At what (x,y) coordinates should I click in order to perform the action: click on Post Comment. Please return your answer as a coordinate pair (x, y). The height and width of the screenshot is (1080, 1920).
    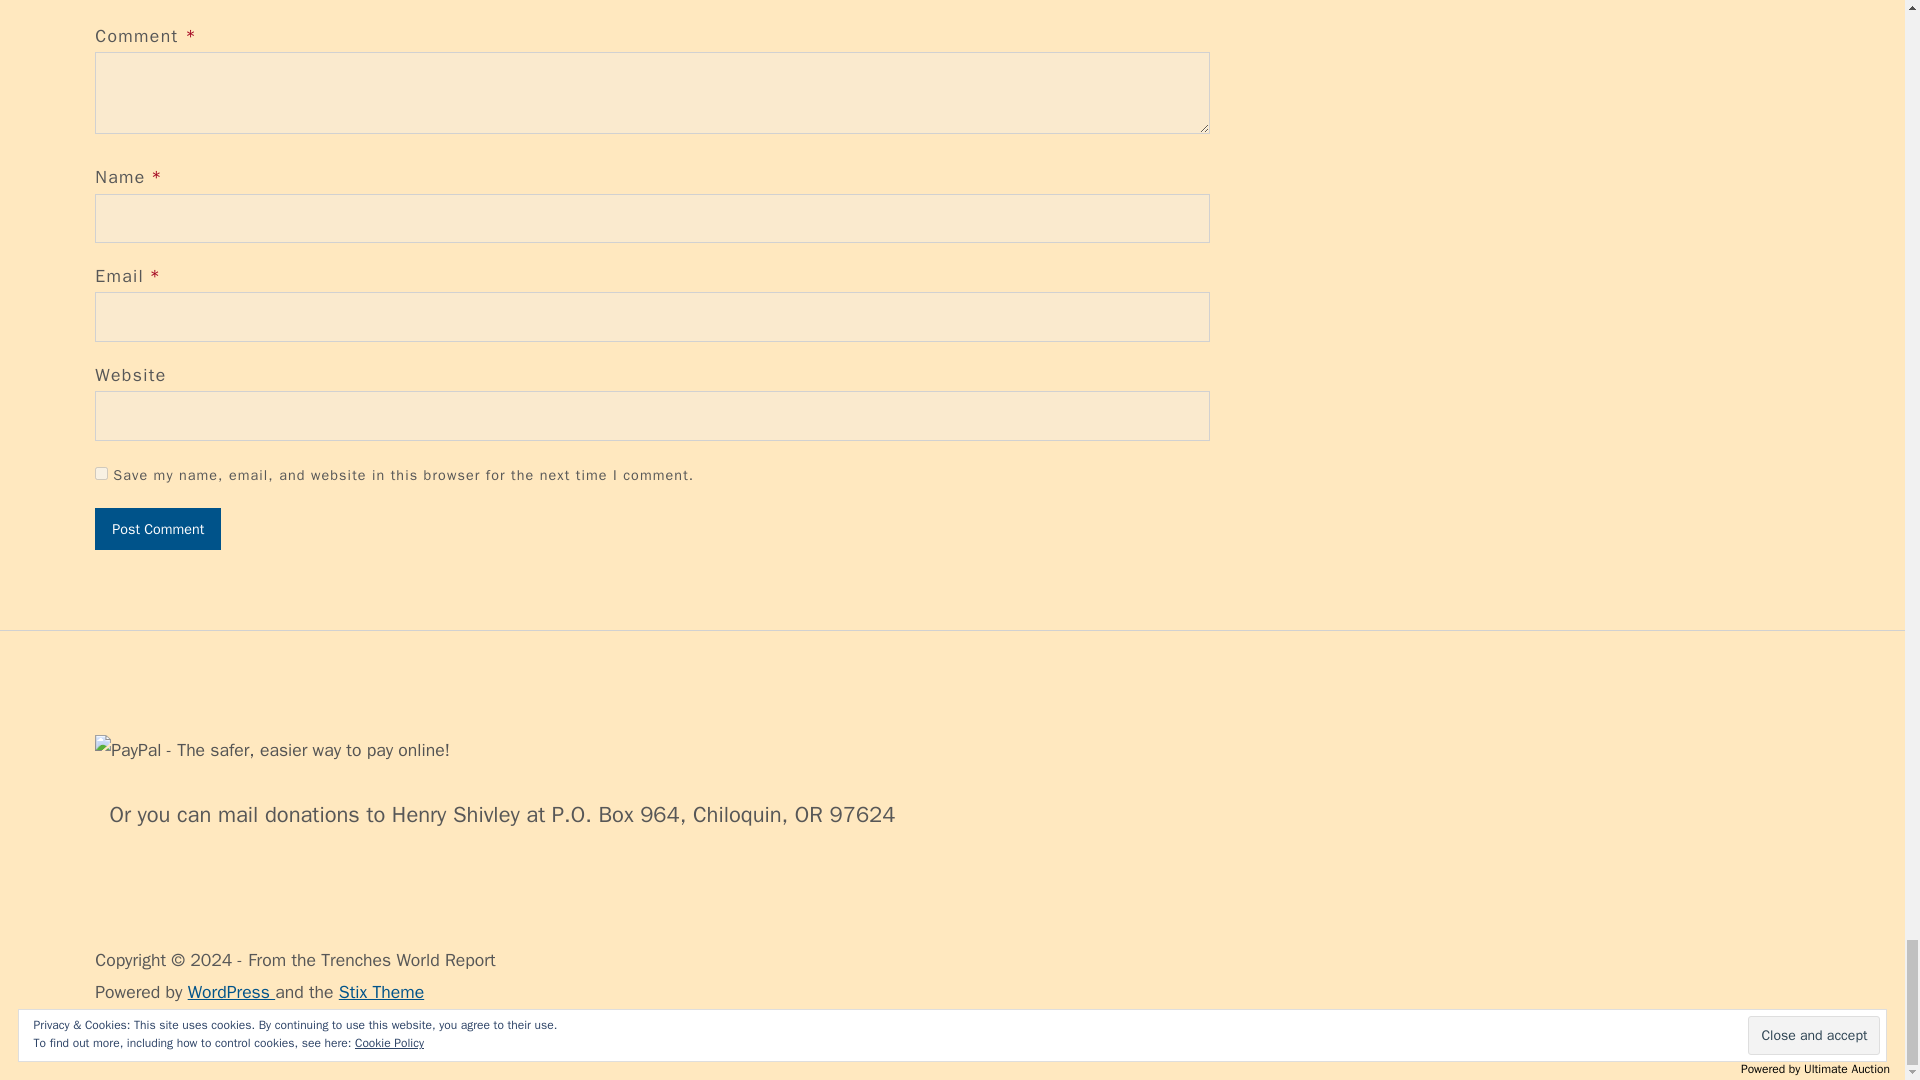
    Looking at the image, I should click on (157, 528).